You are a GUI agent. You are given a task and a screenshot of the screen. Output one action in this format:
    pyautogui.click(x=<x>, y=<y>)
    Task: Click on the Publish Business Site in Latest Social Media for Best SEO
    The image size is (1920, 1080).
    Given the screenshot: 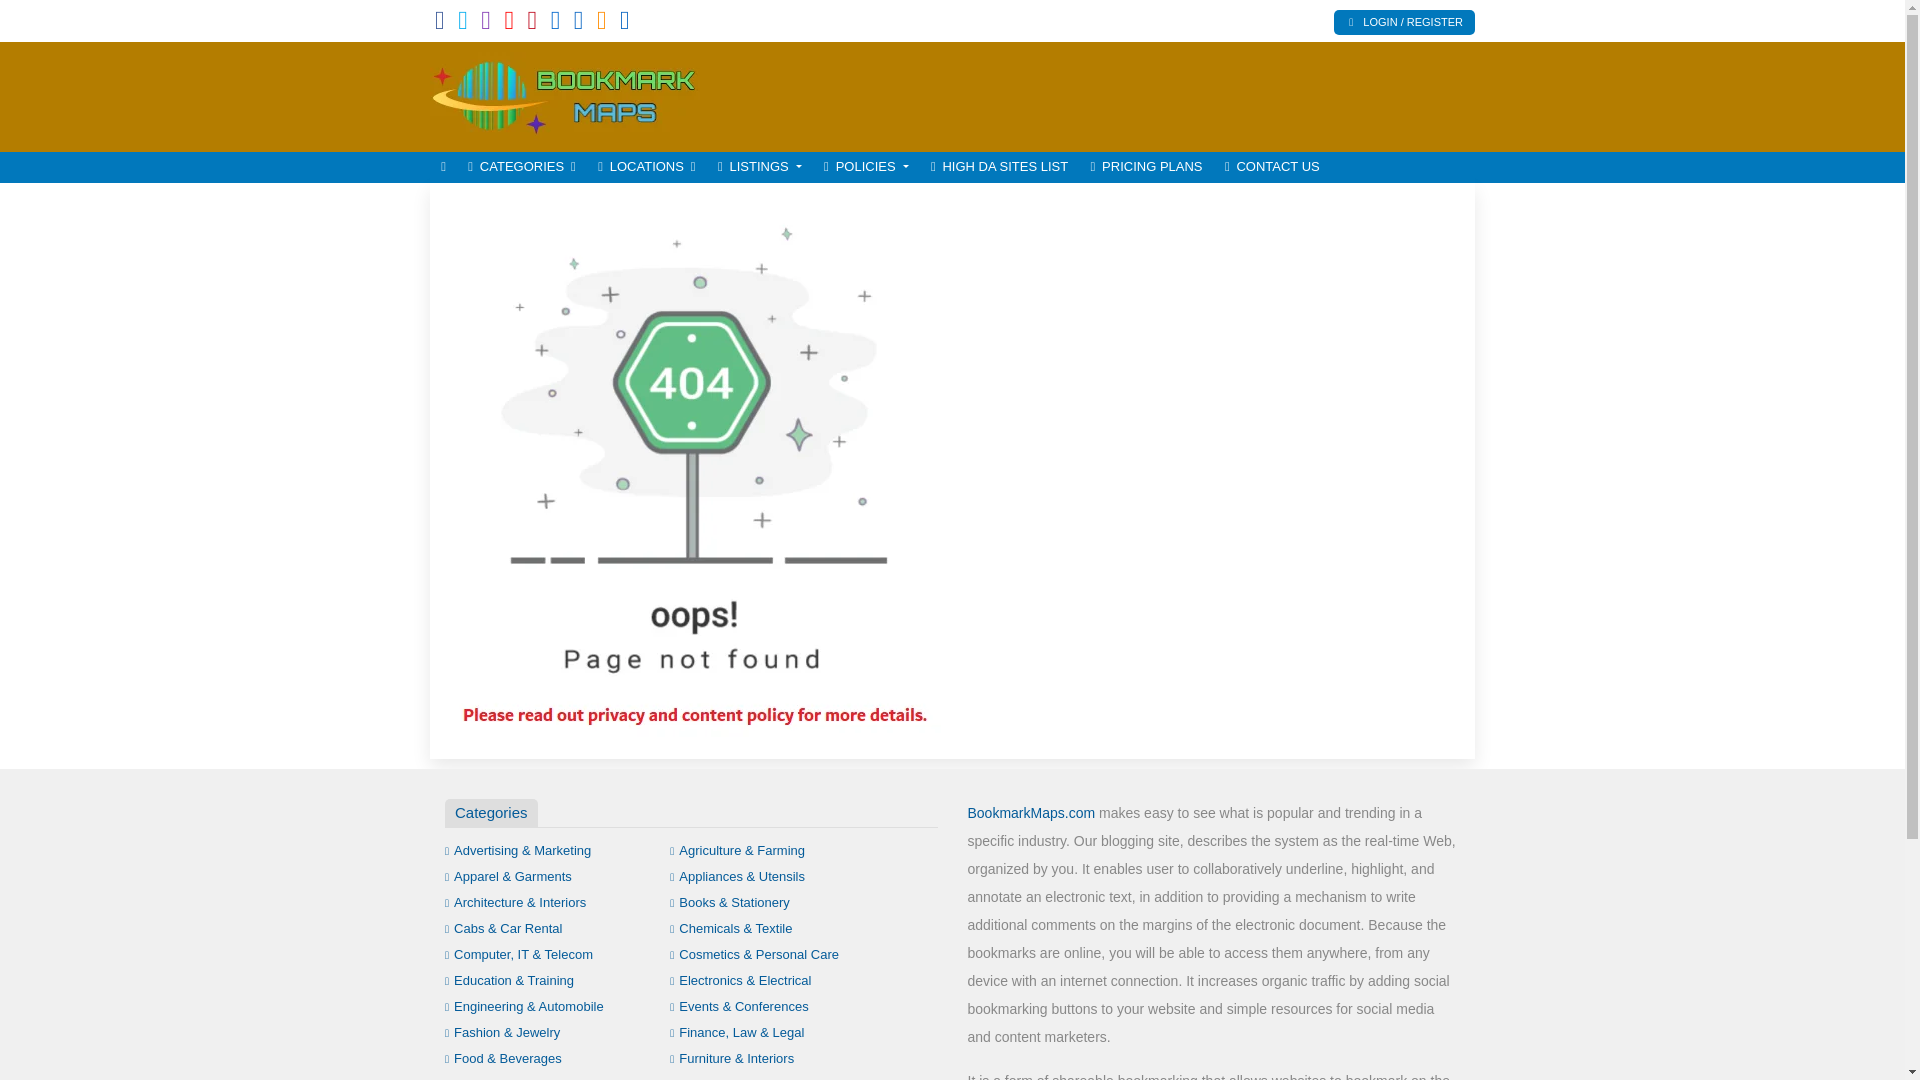 What is the action you would take?
    pyautogui.click(x=565, y=94)
    